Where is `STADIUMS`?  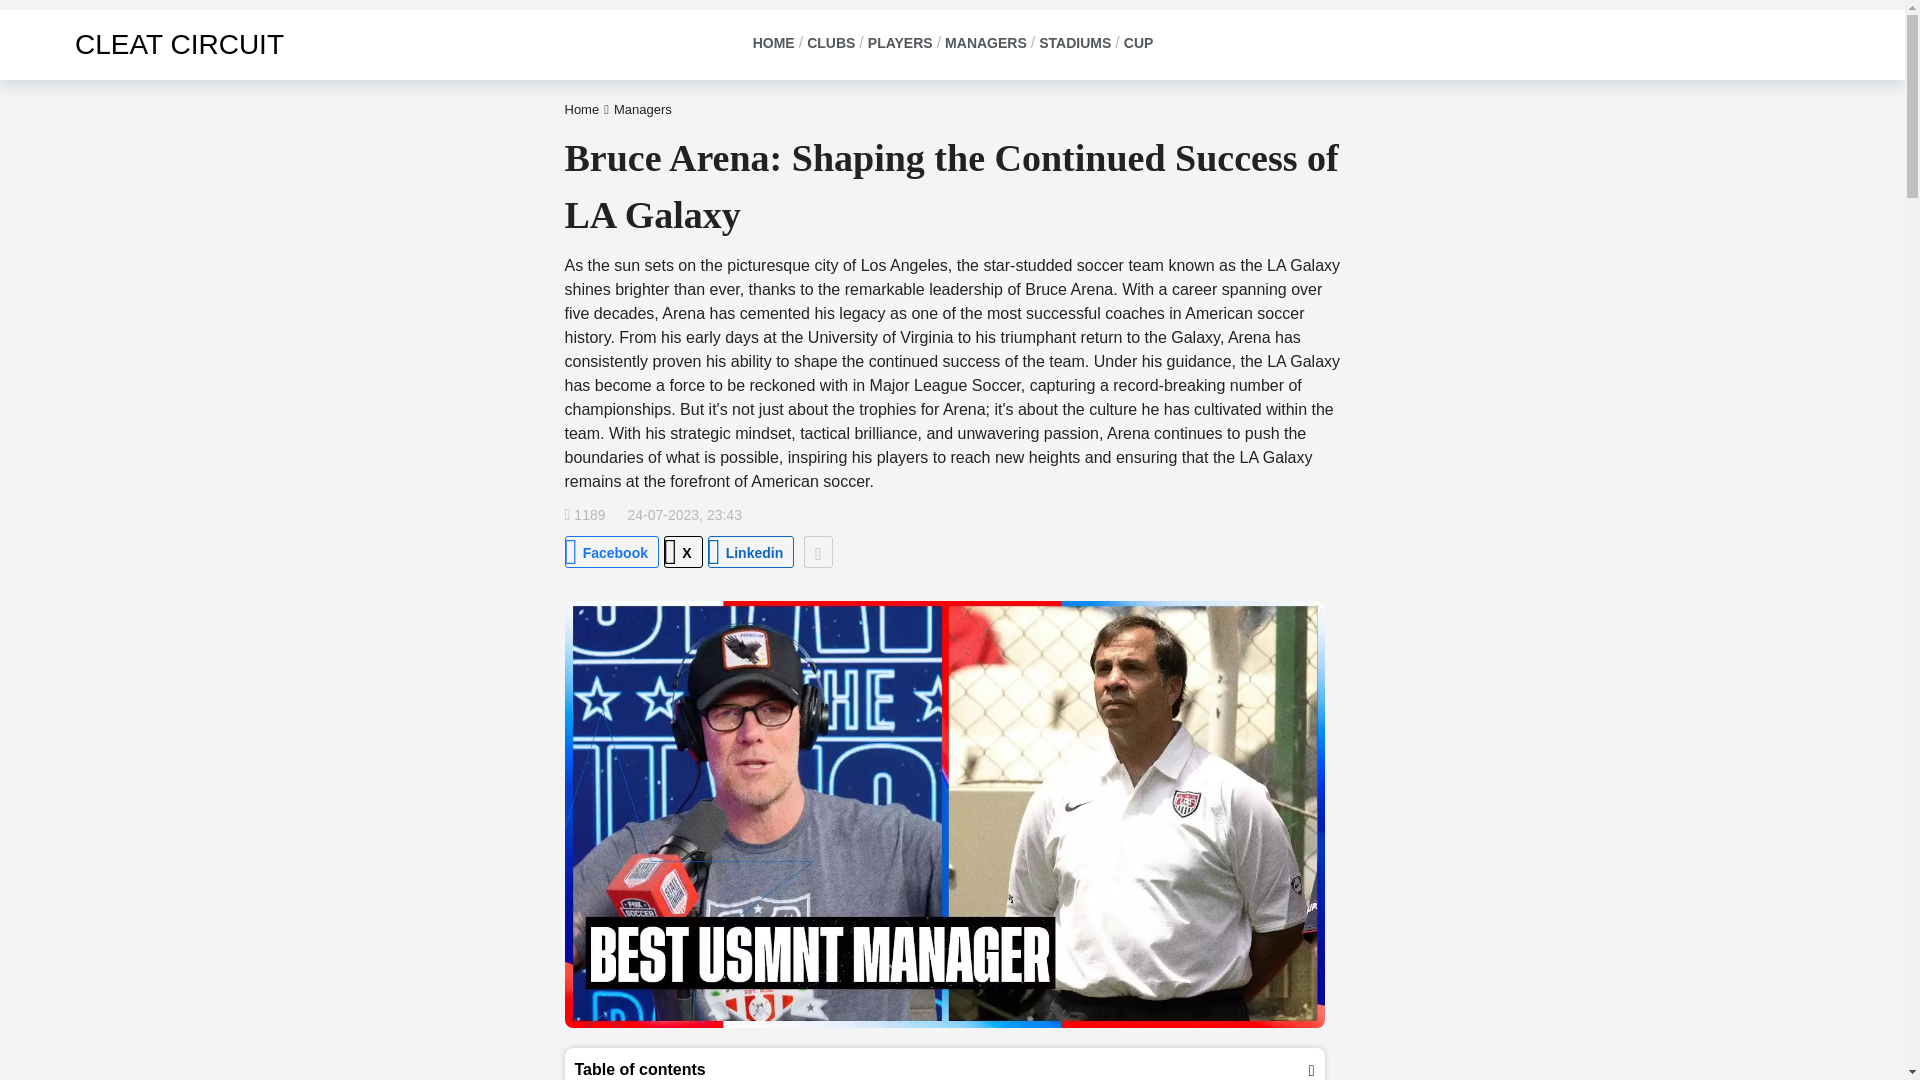
STADIUMS is located at coordinates (1074, 43).